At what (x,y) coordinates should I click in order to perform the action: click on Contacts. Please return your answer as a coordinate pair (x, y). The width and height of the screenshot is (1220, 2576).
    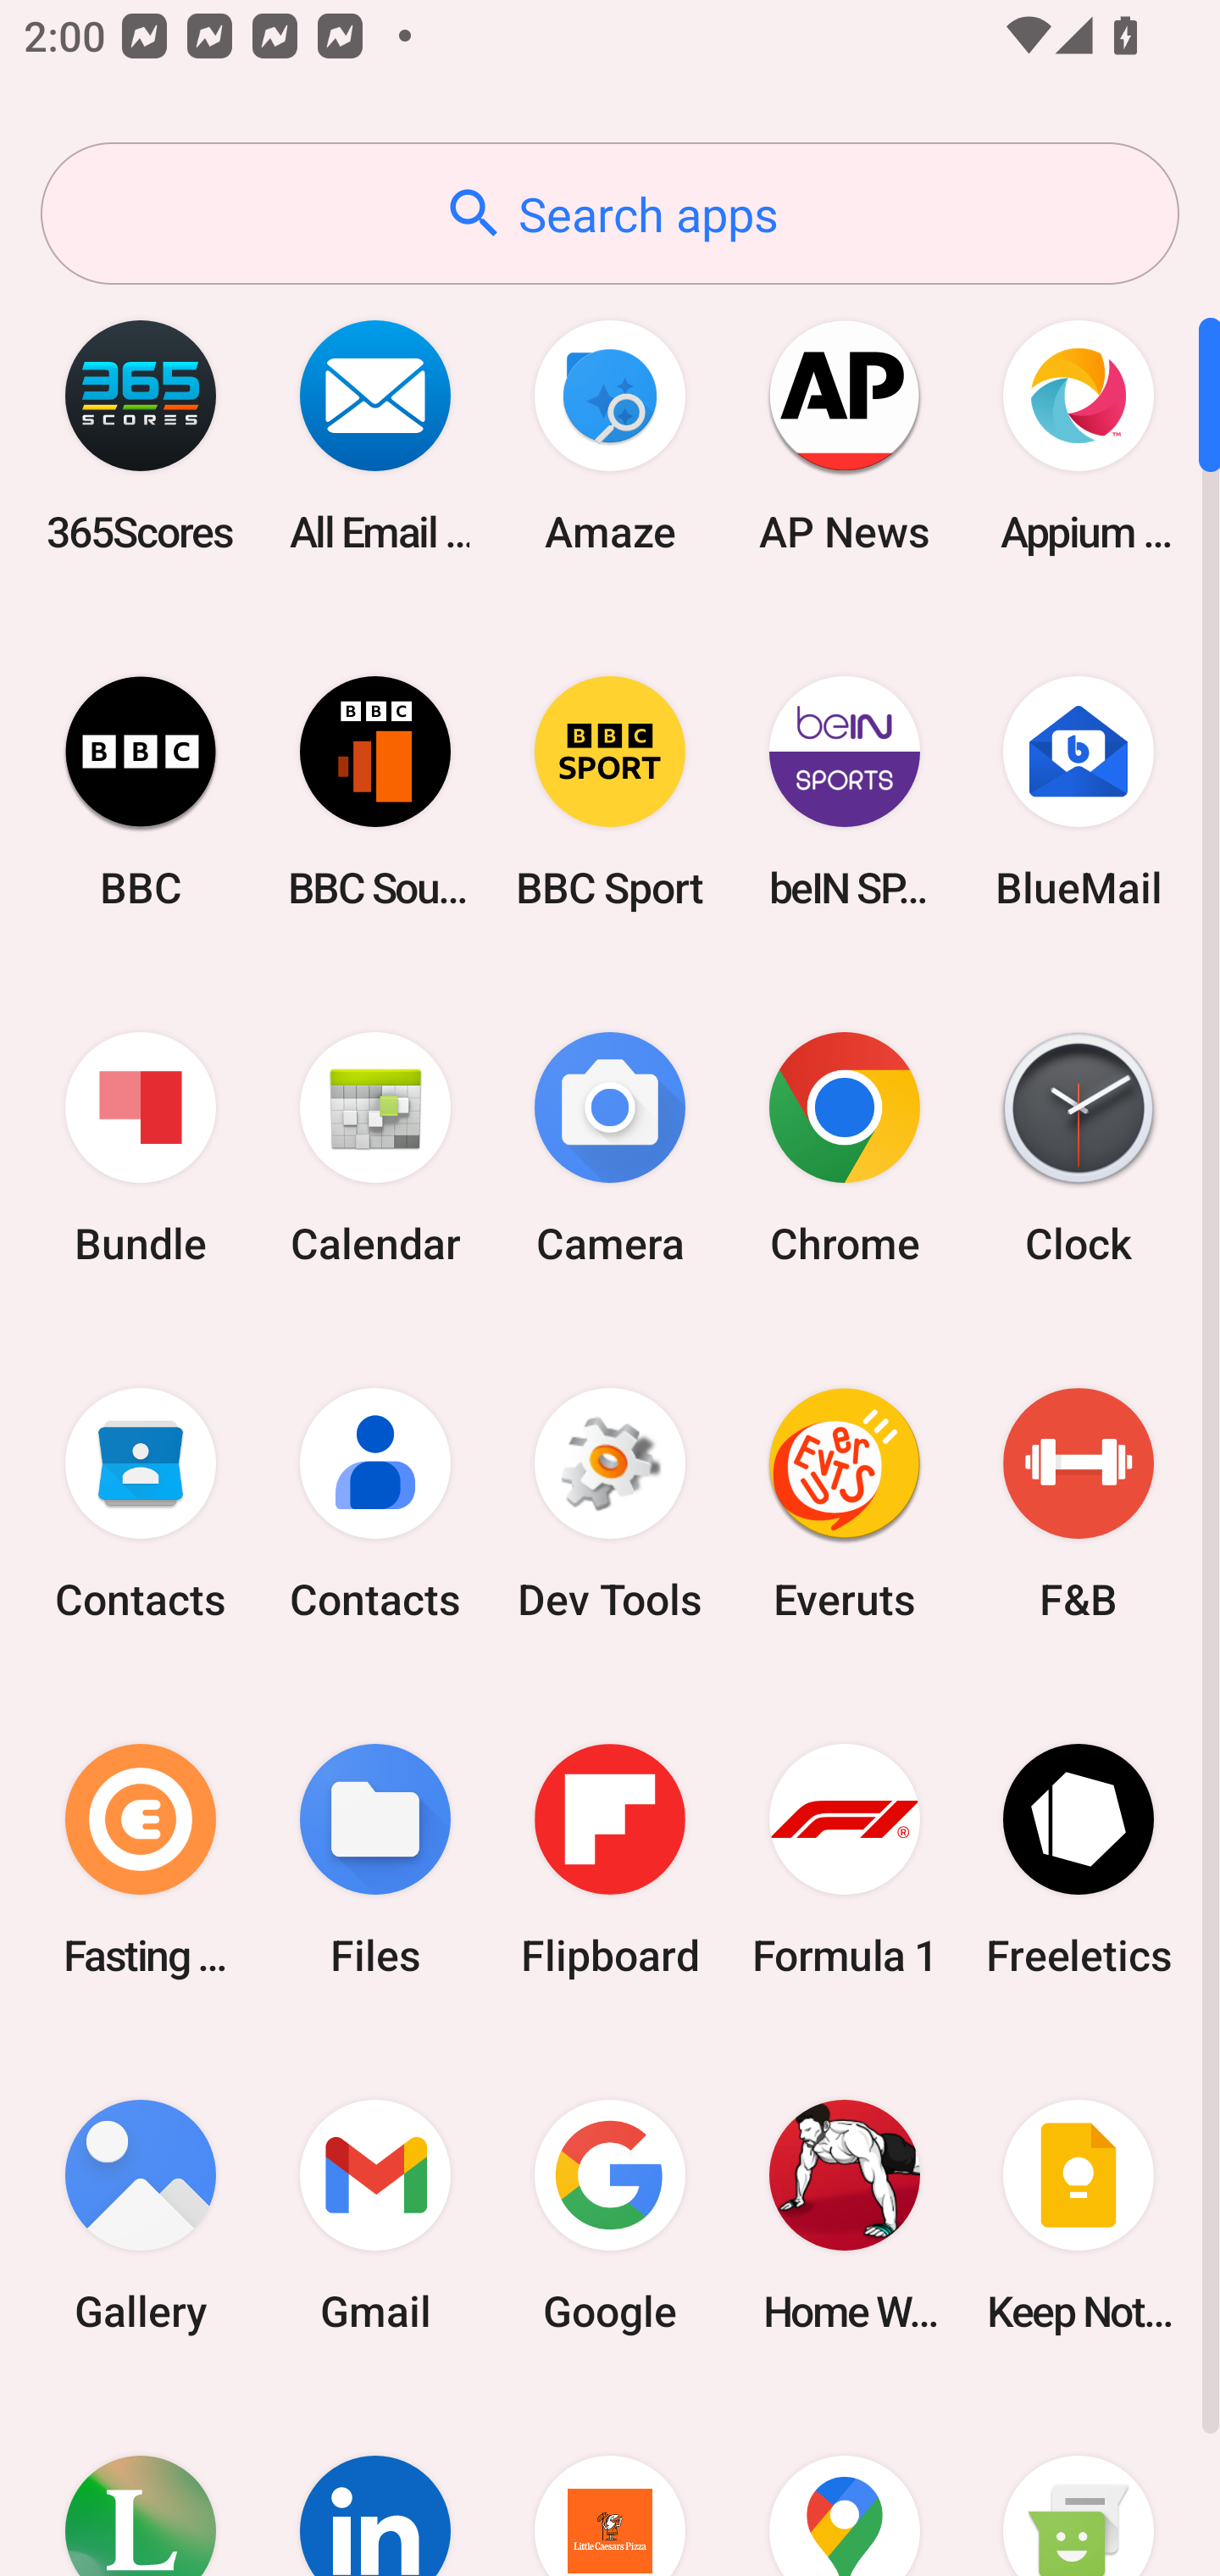
    Looking at the image, I should click on (141, 1504).